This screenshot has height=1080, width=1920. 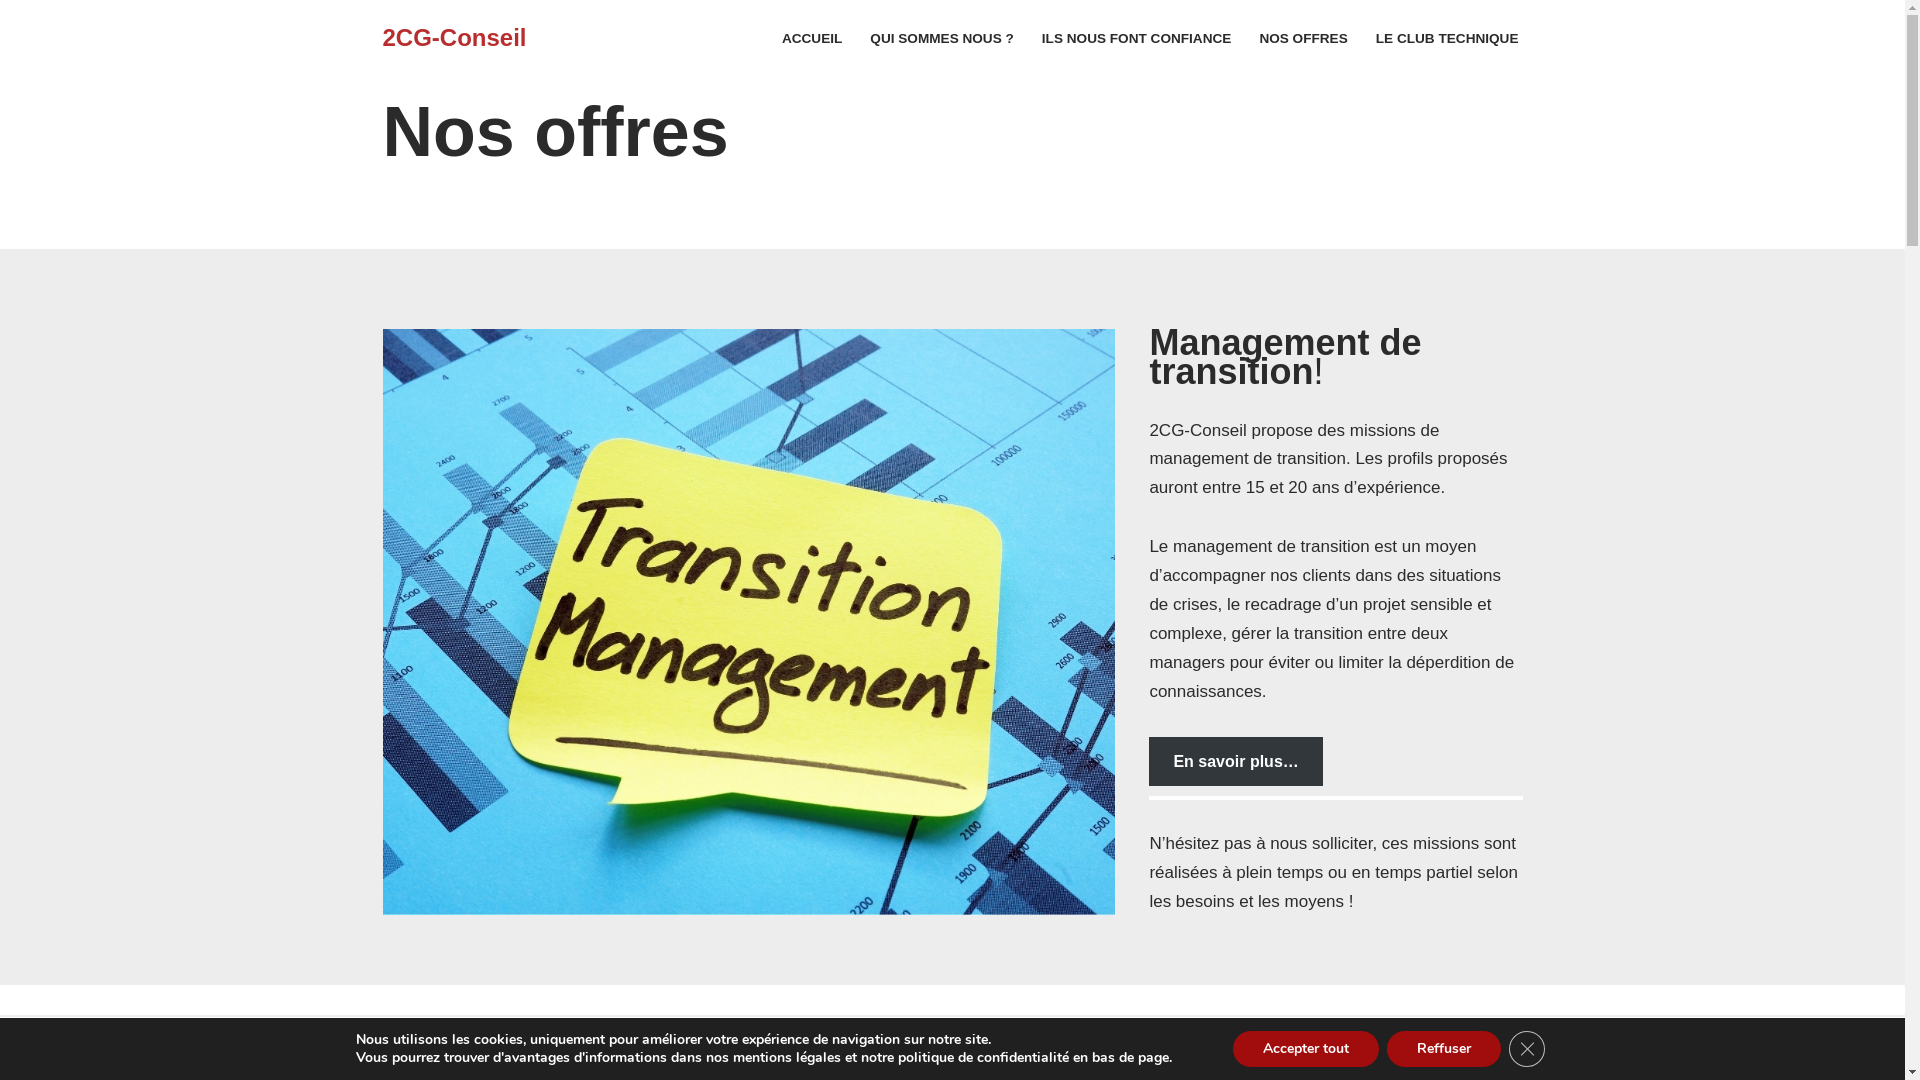 I want to click on 2CG-Conseil, so click(x=454, y=38).